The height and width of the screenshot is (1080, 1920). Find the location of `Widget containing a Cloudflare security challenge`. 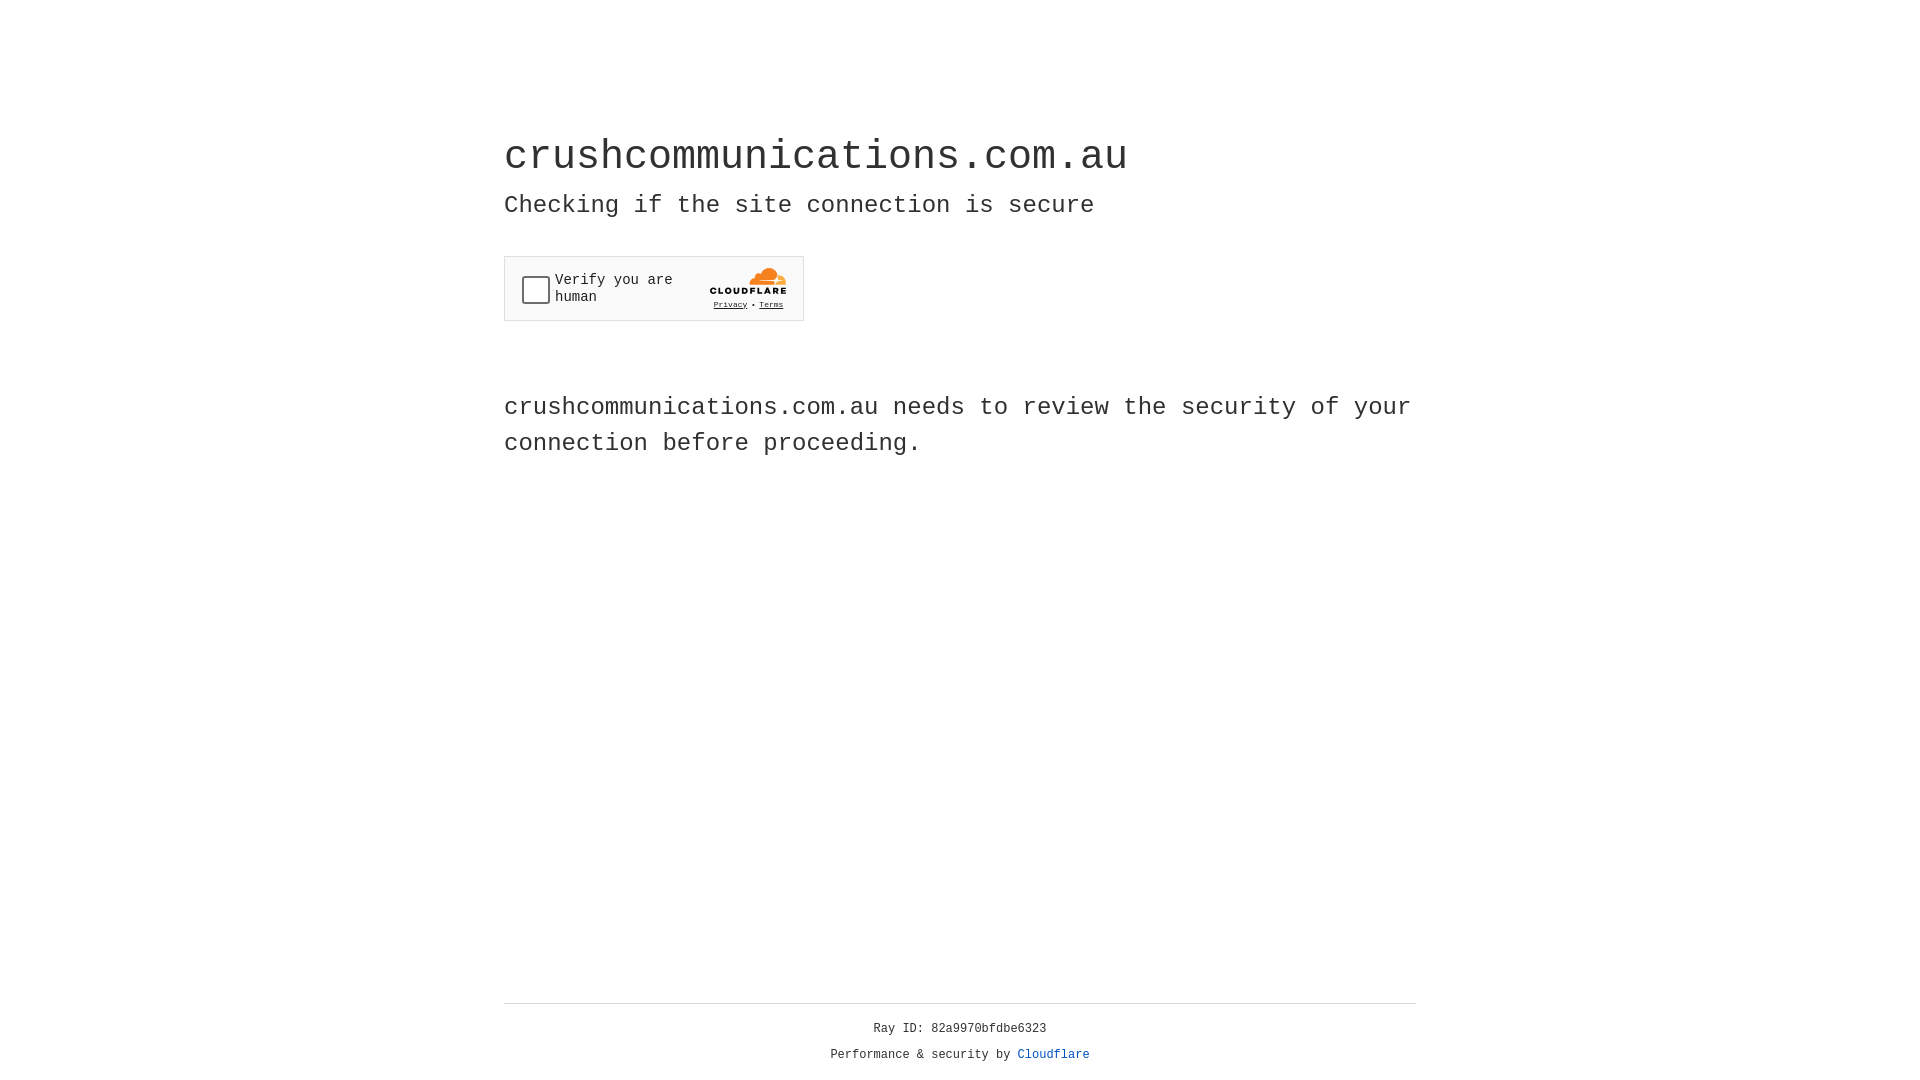

Widget containing a Cloudflare security challenge is located at coordinates (654, 288).